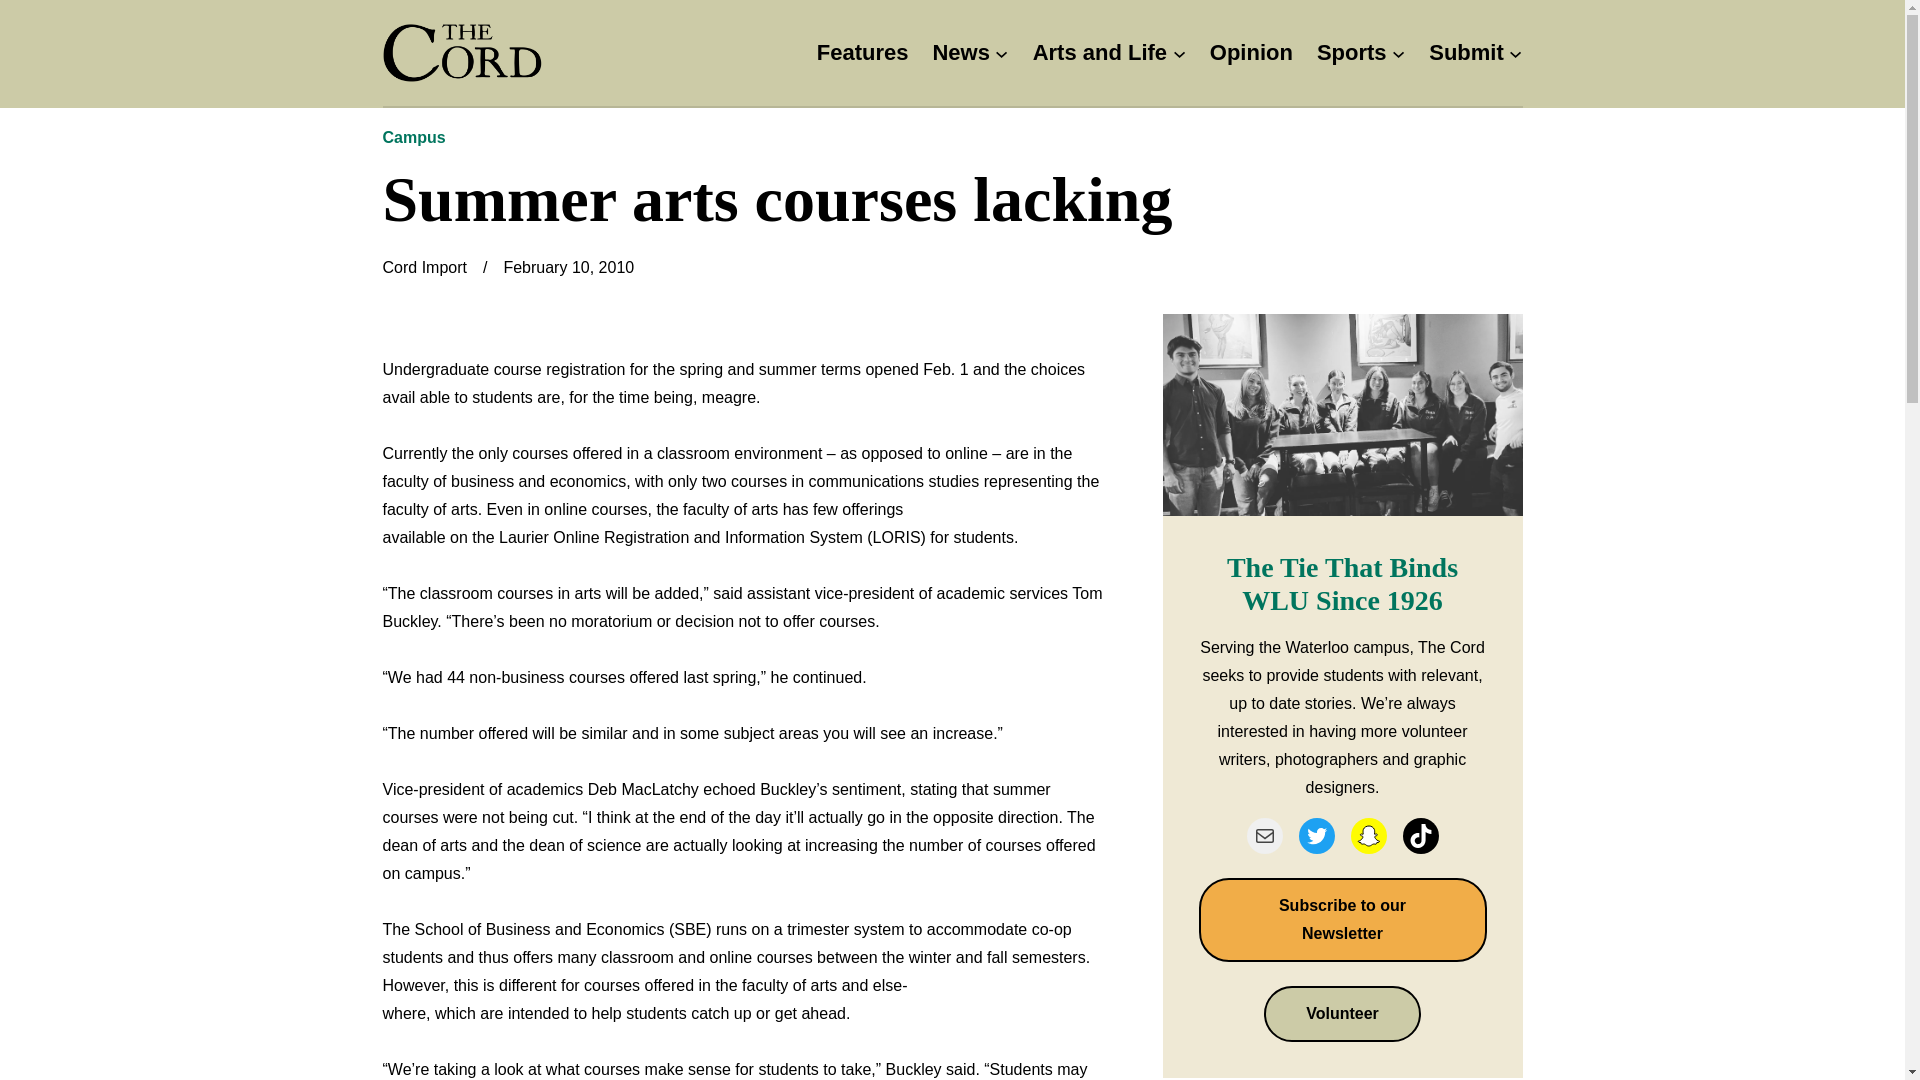  Describe the element at coordinates (1250, 53) in the screenshot. I see `Opinion` at that location.